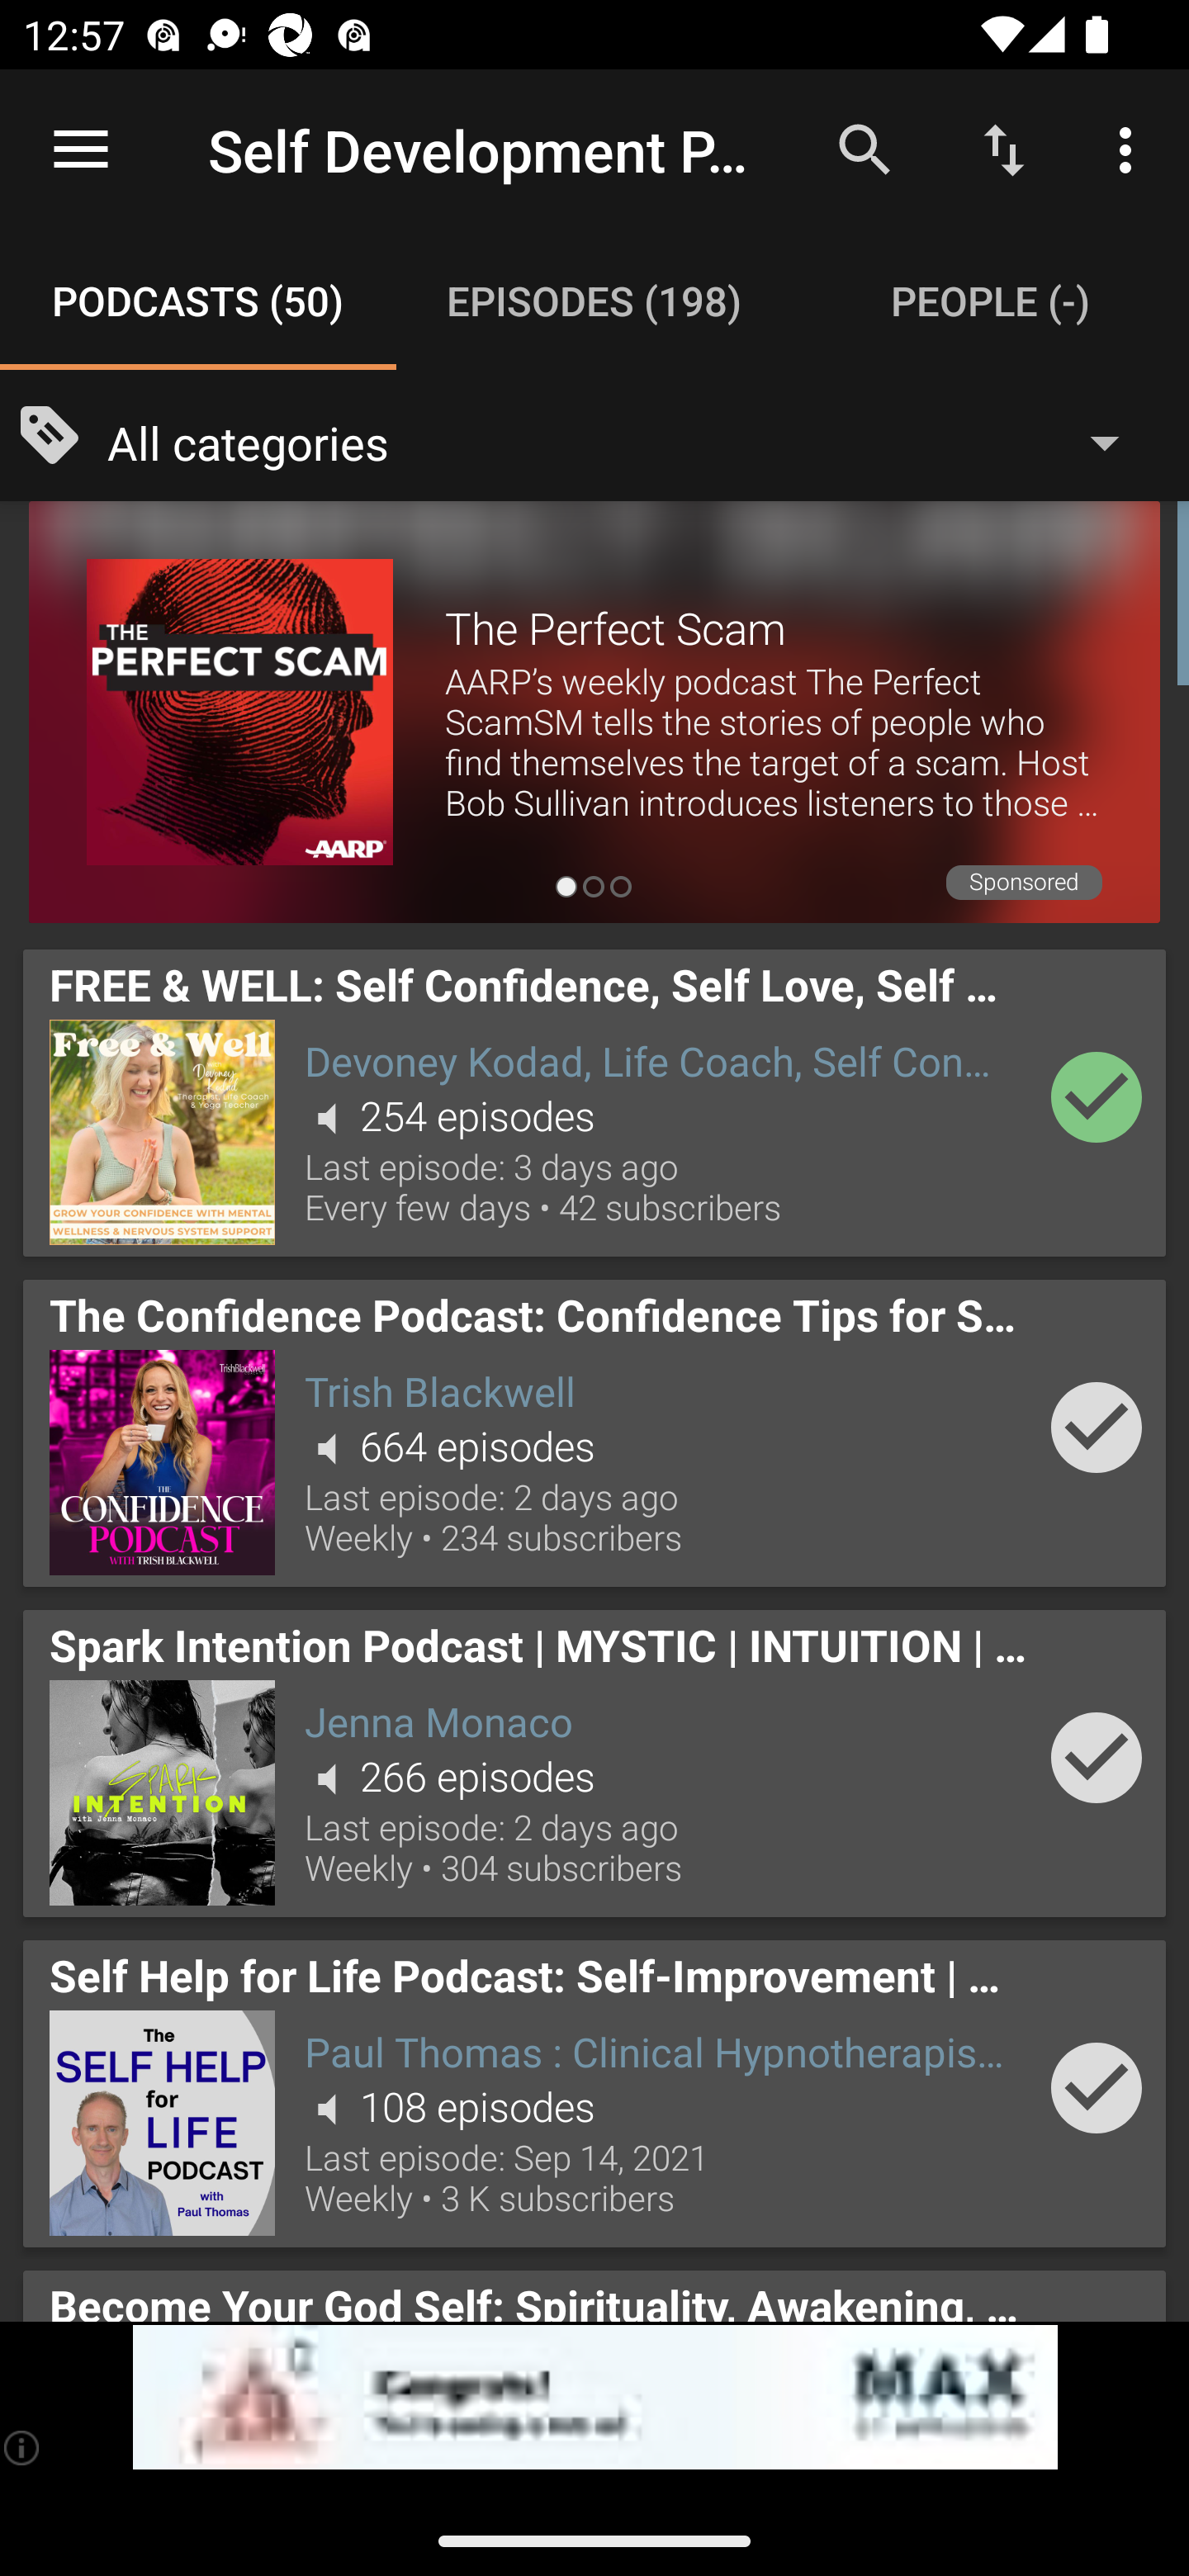  Describe the element at coordinates (594, 301) in the screenshot. I see `Episodes (198) EPISODES (198)` at that location.